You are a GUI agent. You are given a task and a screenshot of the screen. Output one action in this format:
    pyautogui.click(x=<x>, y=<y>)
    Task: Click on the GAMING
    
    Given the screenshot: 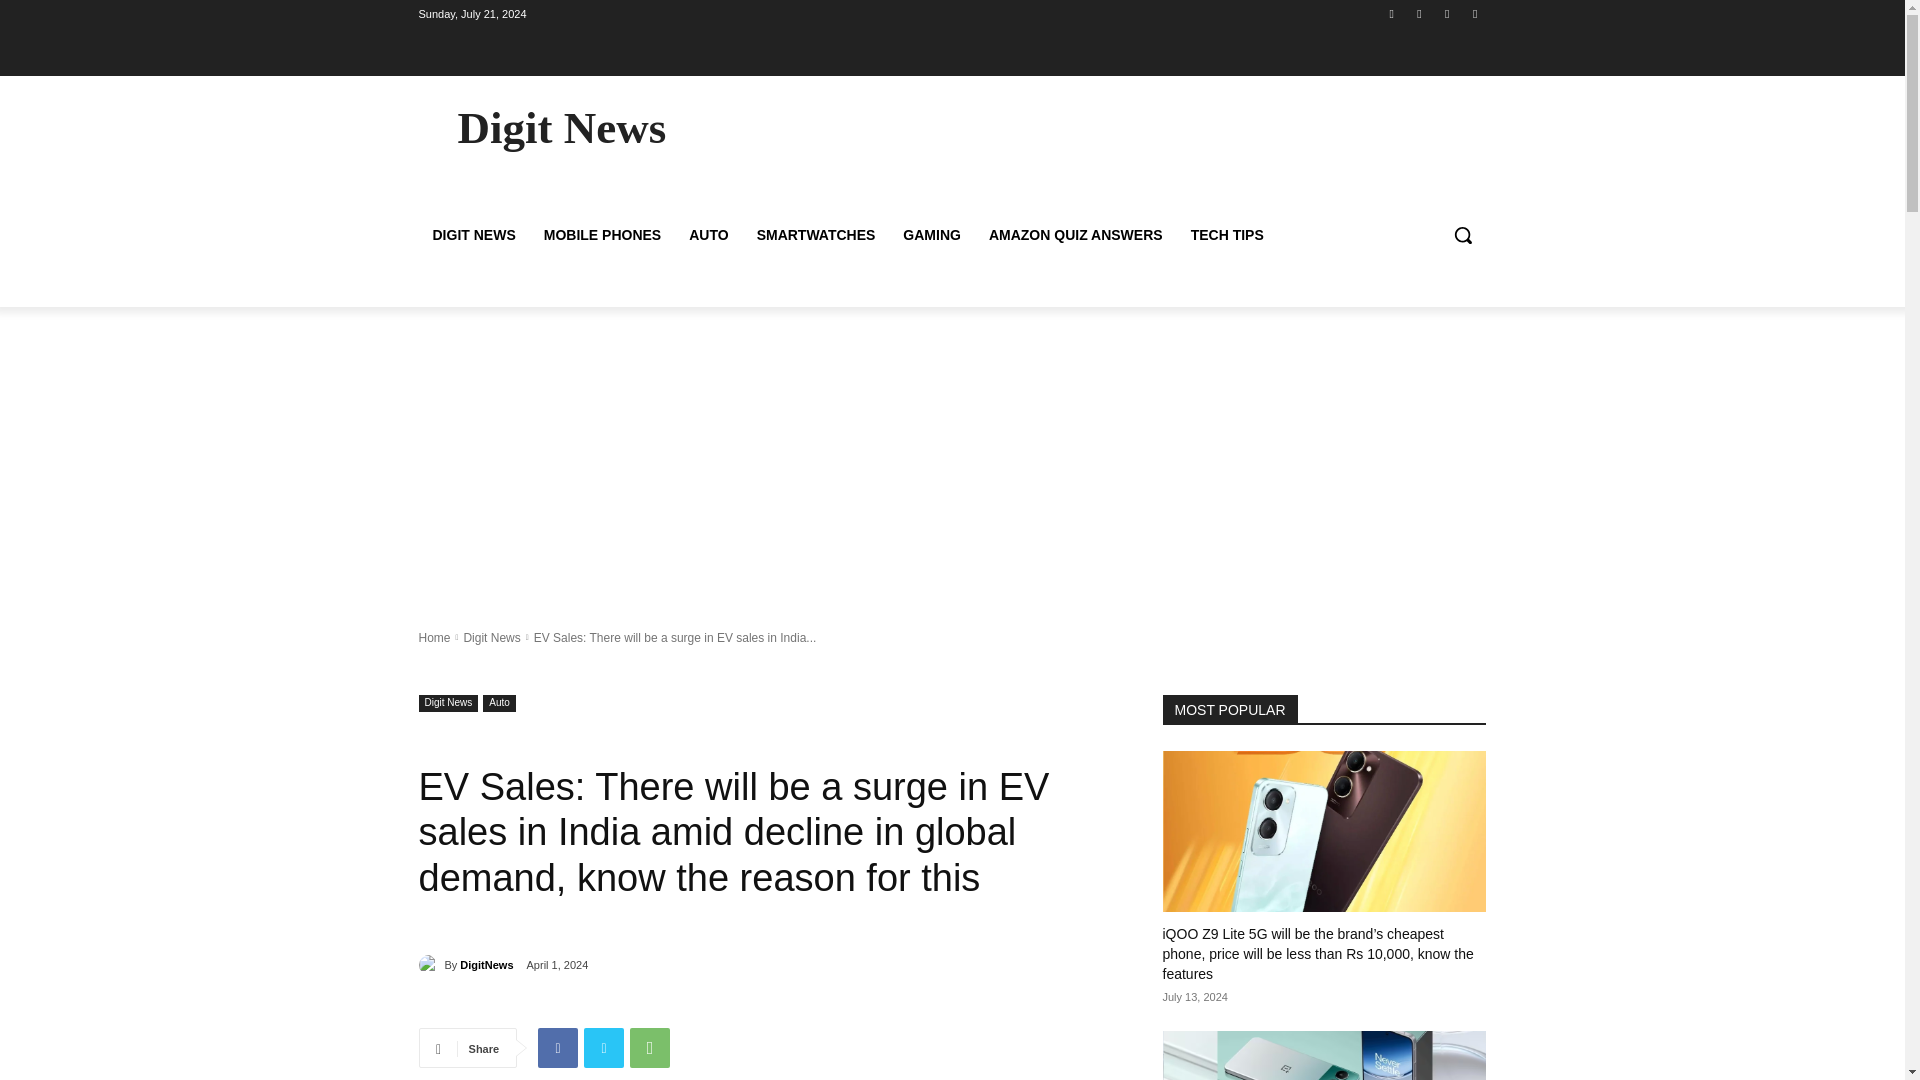 What is the action you would take?
    pyautogui.click(x=932, y=234)
    